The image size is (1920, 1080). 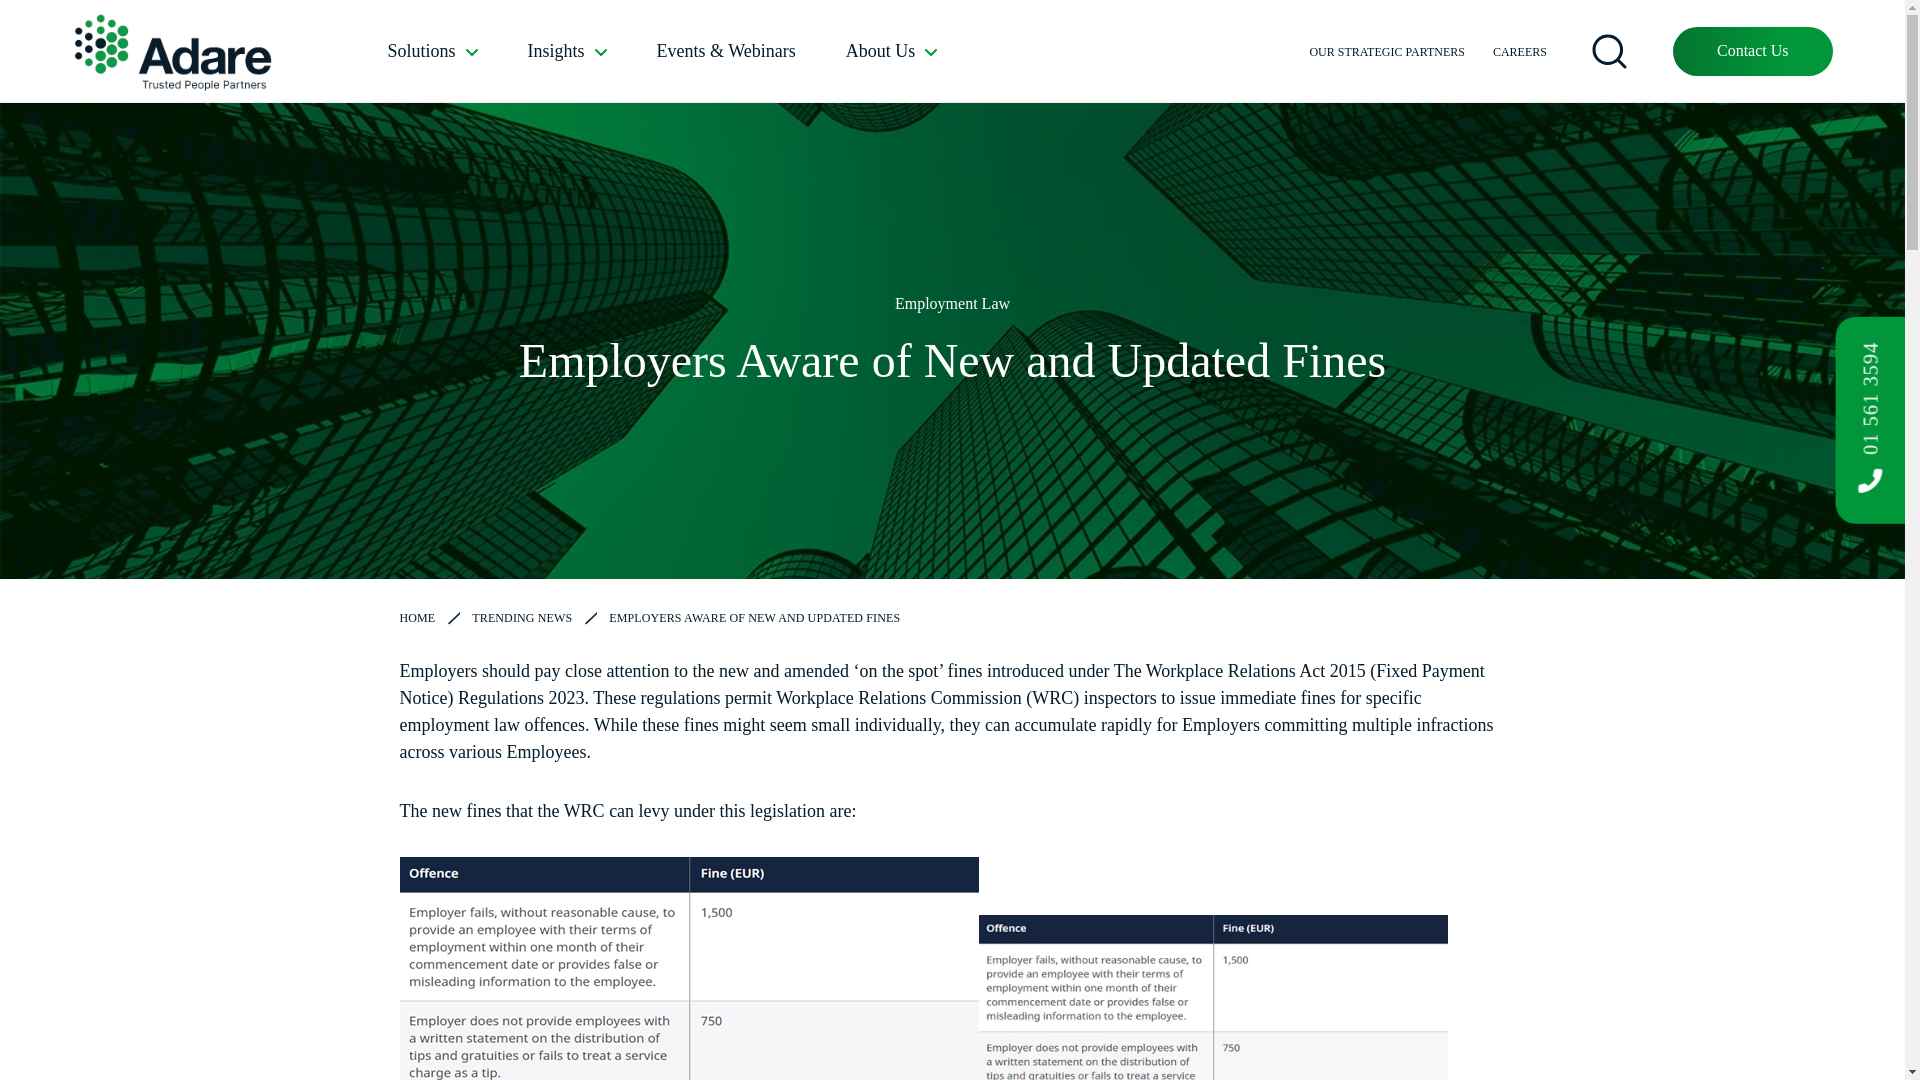 What do you see at coordinates (432, 51) in the screenshot?
I see `Solutions` at bounding box center [432, 51].